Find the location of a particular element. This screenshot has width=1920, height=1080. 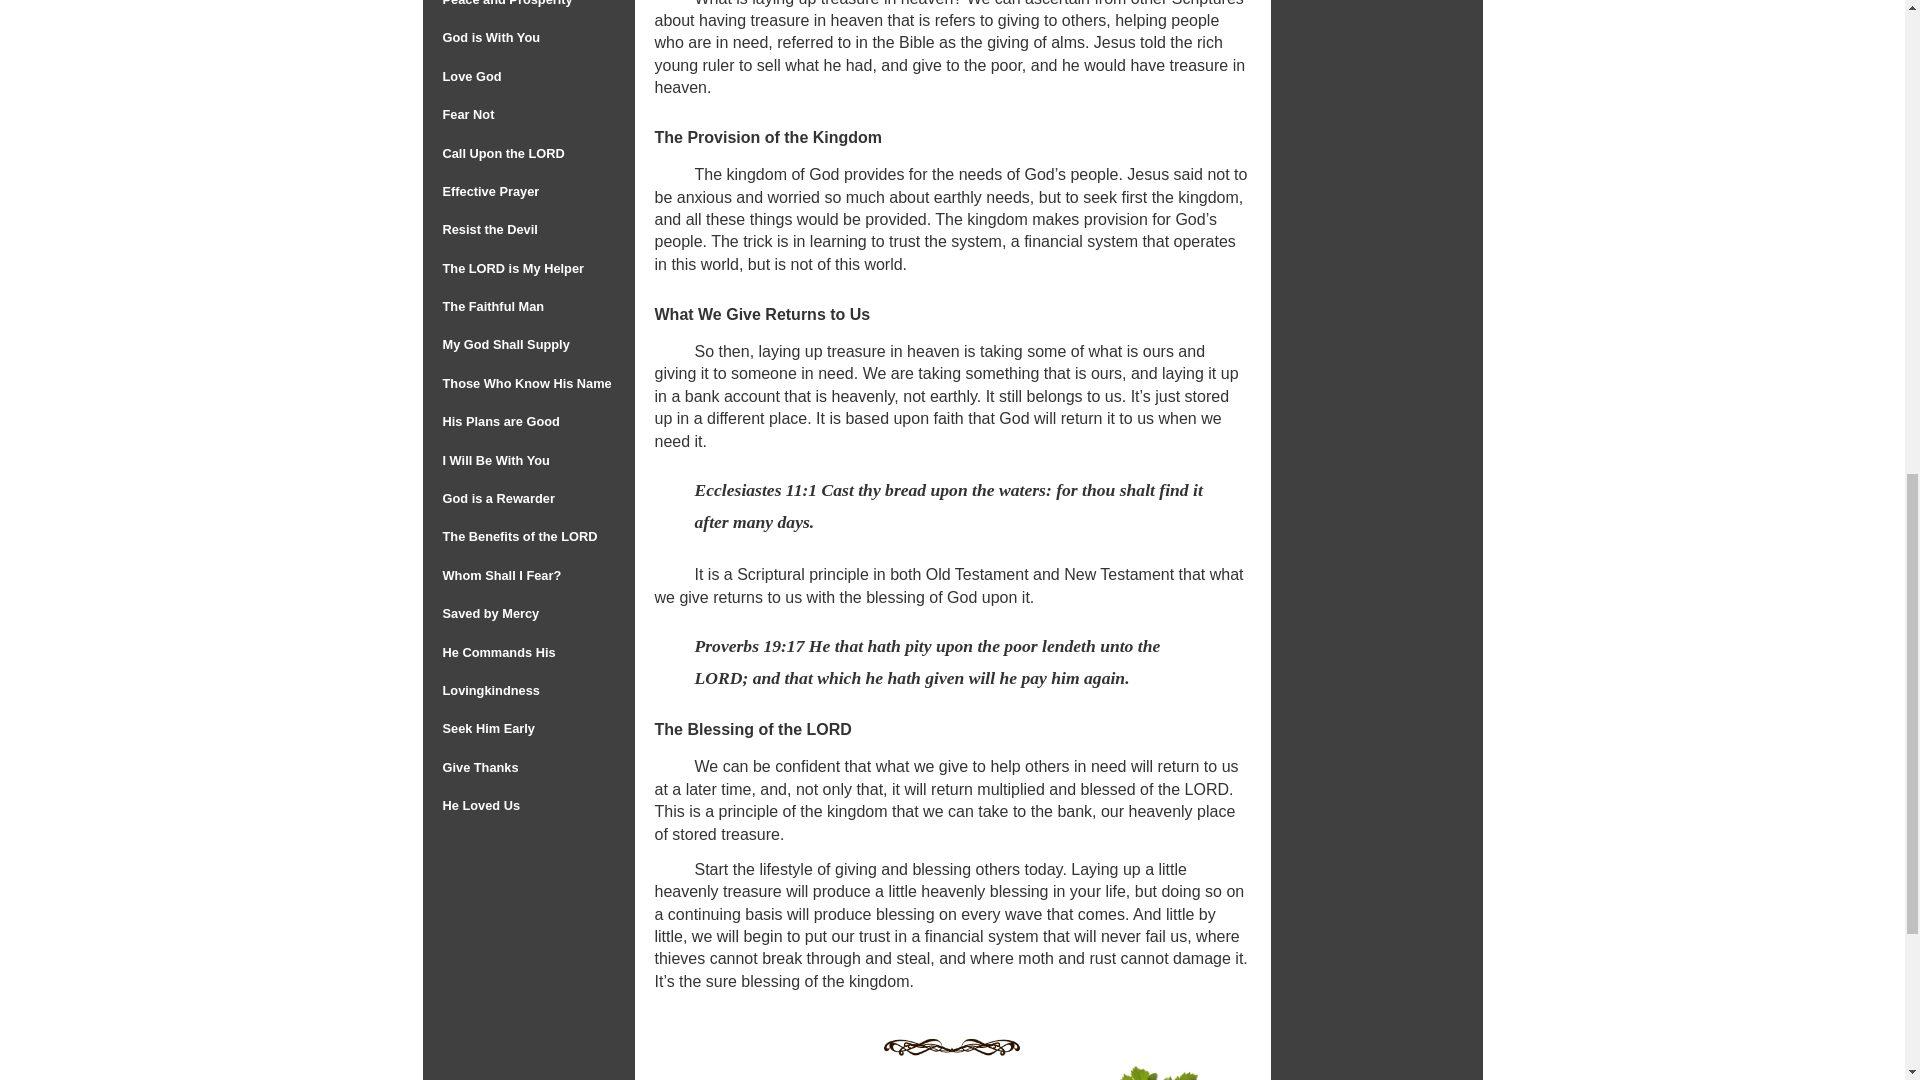

The Faithful Man is located at coordinates (492, 306).